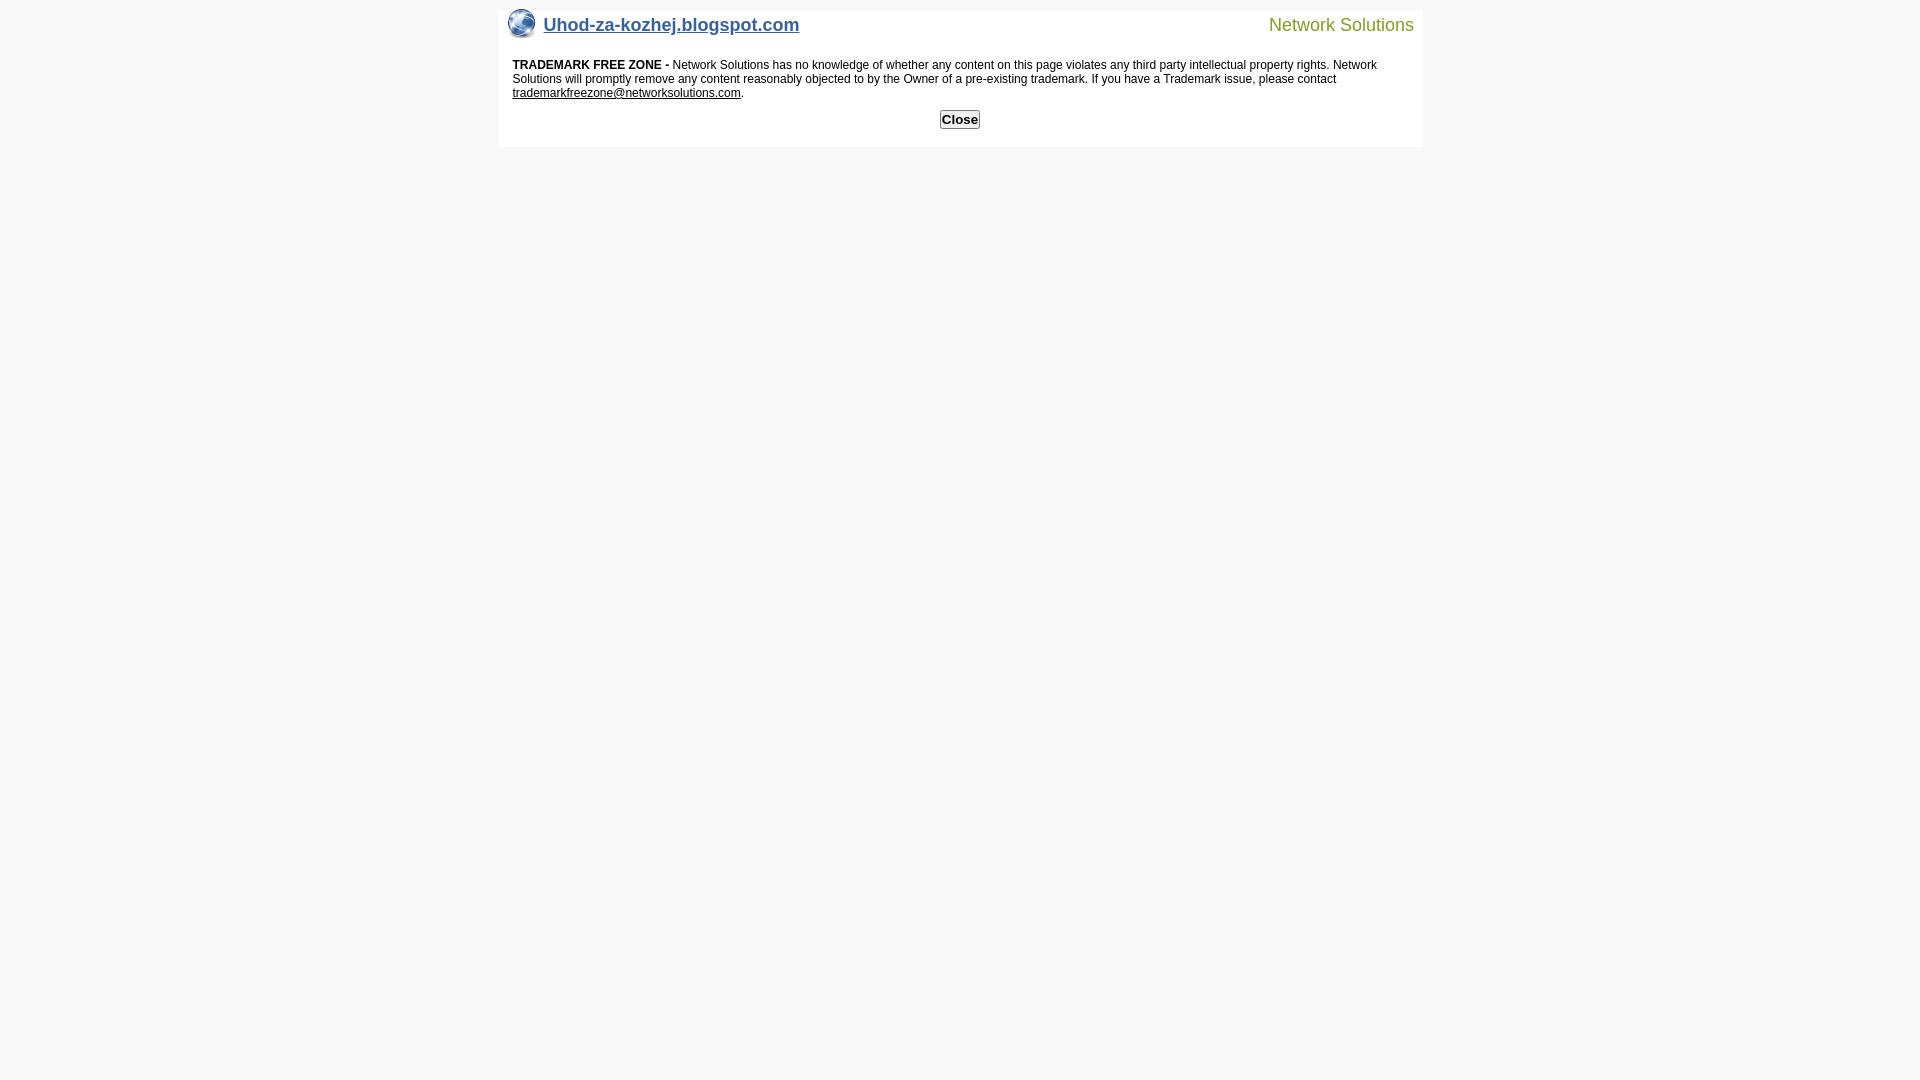  Describe the element at coordinates (654, 30) in the screenshot. I see `Uhod-za-kozhej.blogspot.com` at that location.